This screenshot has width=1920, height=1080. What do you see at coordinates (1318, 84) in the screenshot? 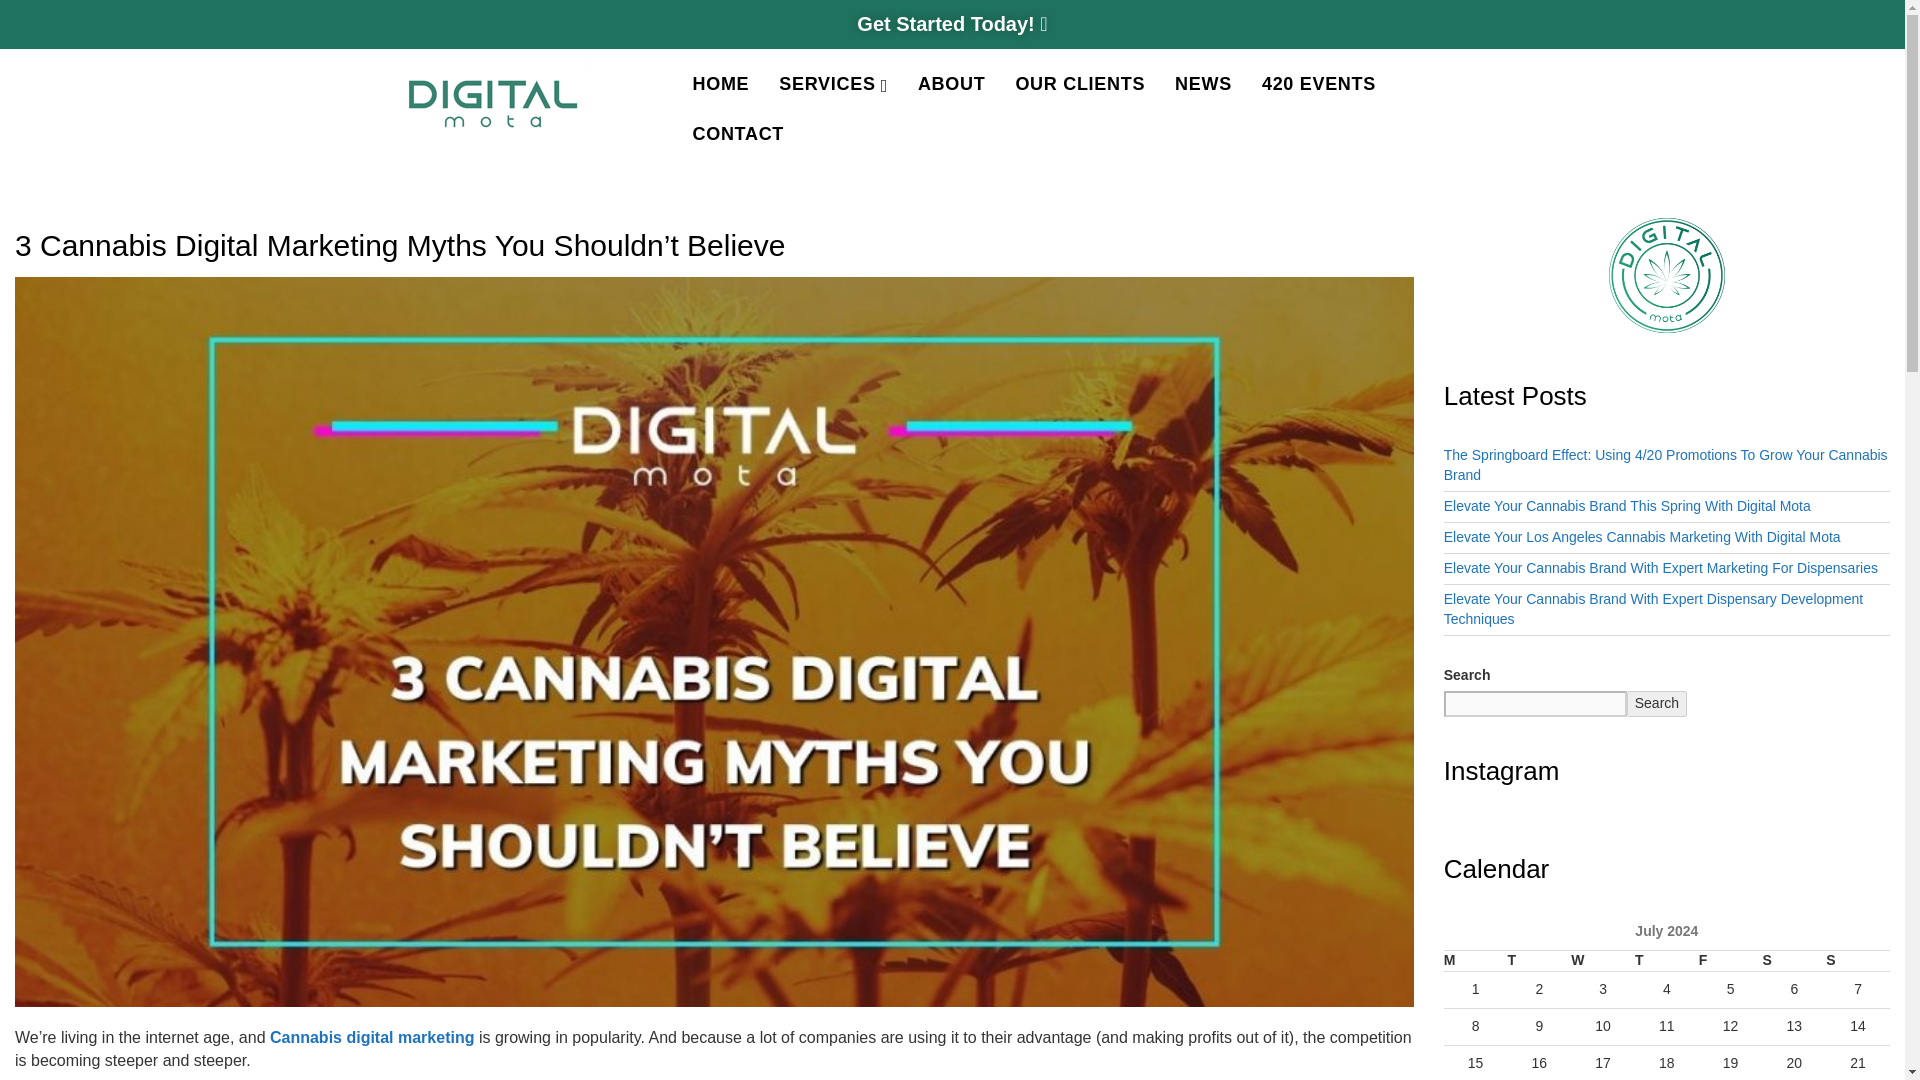
I see `420 EVENTS` at bounding box center [1318, 84].